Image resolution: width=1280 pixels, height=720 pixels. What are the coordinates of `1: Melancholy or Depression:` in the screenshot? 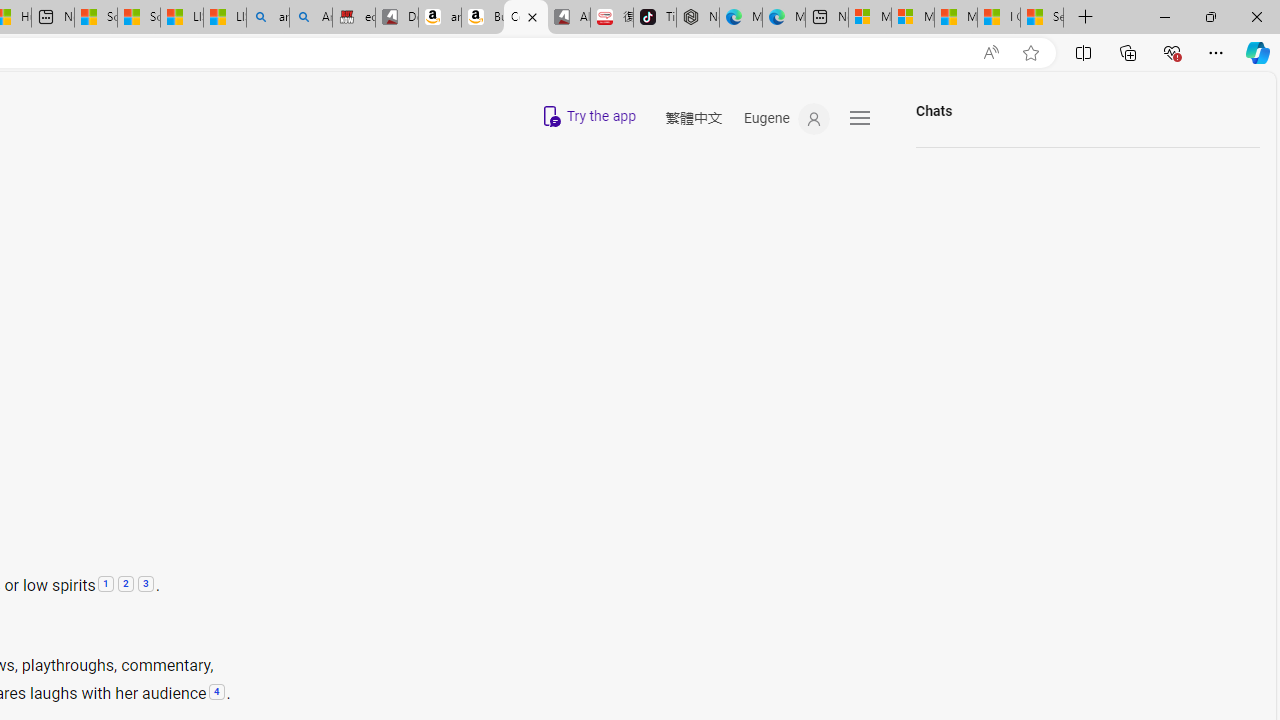 It's located at (105, 585).